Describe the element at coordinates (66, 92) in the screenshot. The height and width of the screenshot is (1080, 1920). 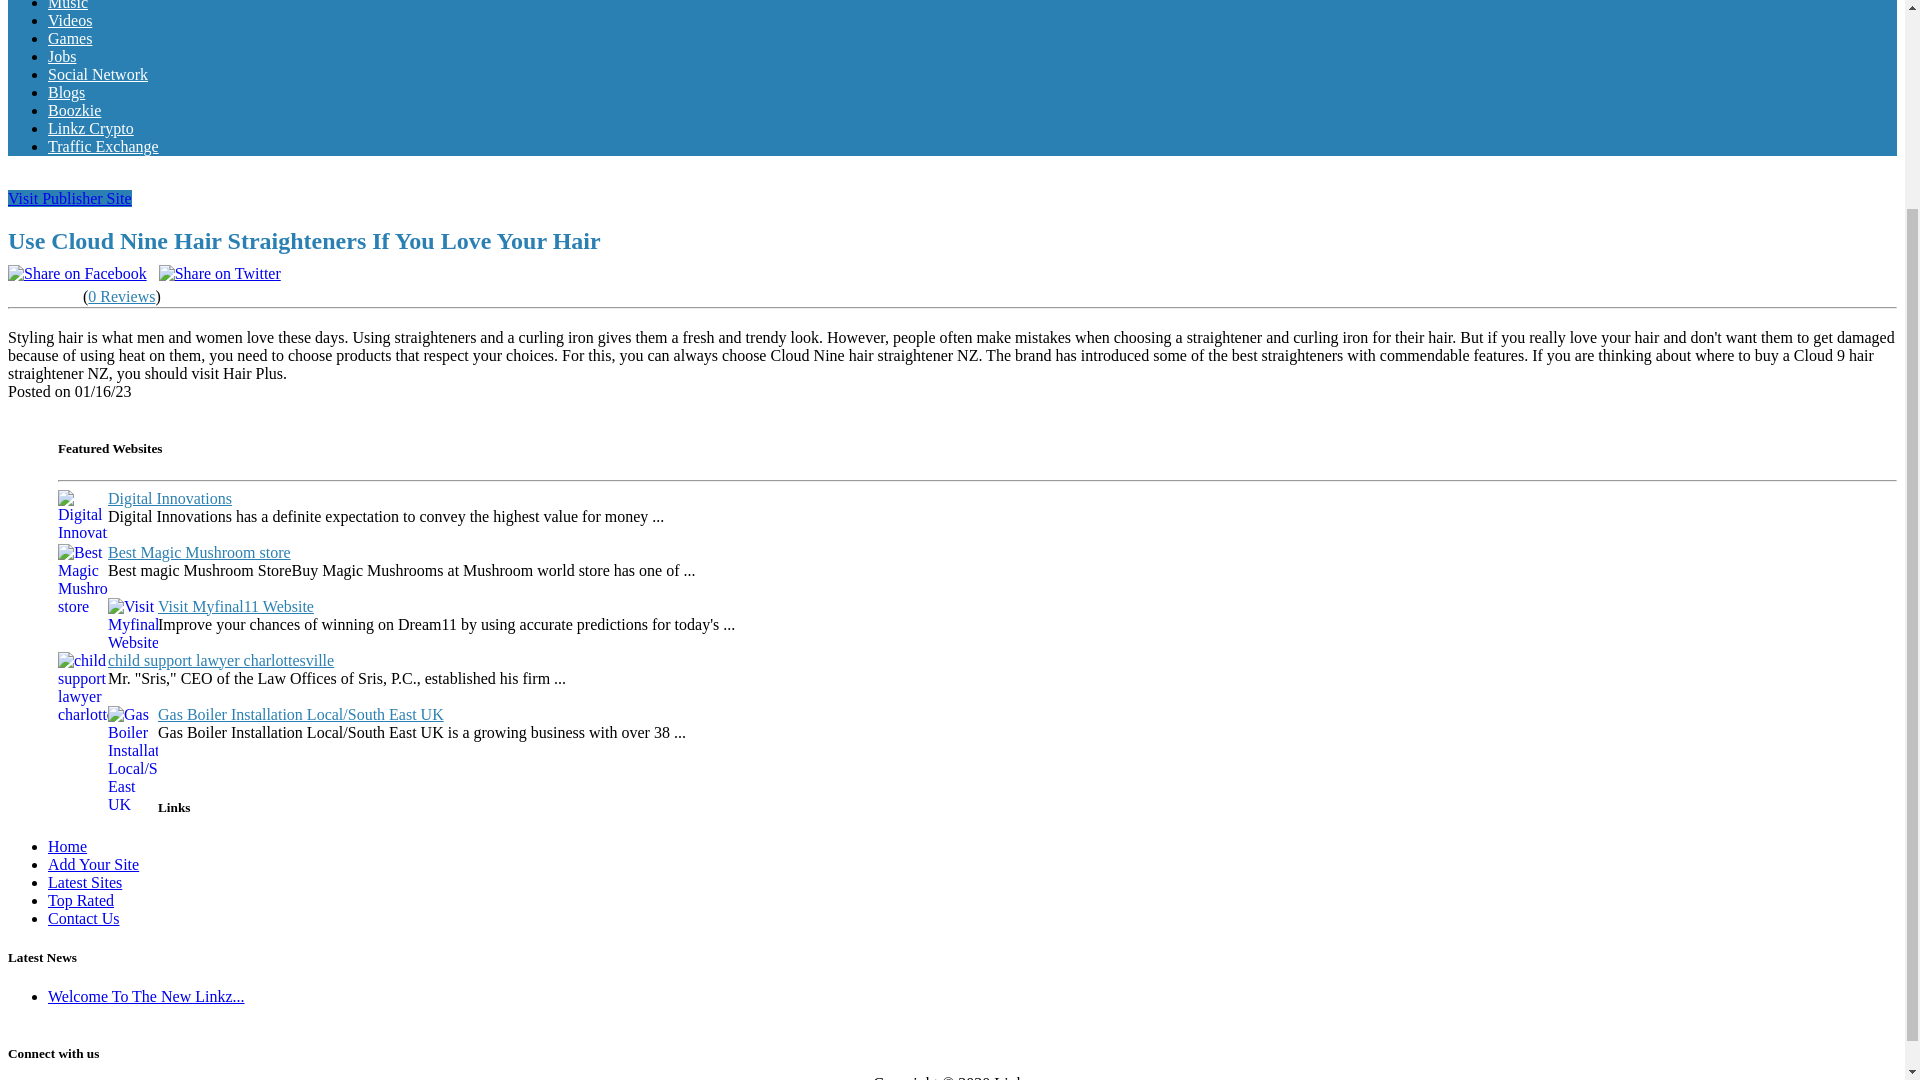
I see `Blogs` at that location.